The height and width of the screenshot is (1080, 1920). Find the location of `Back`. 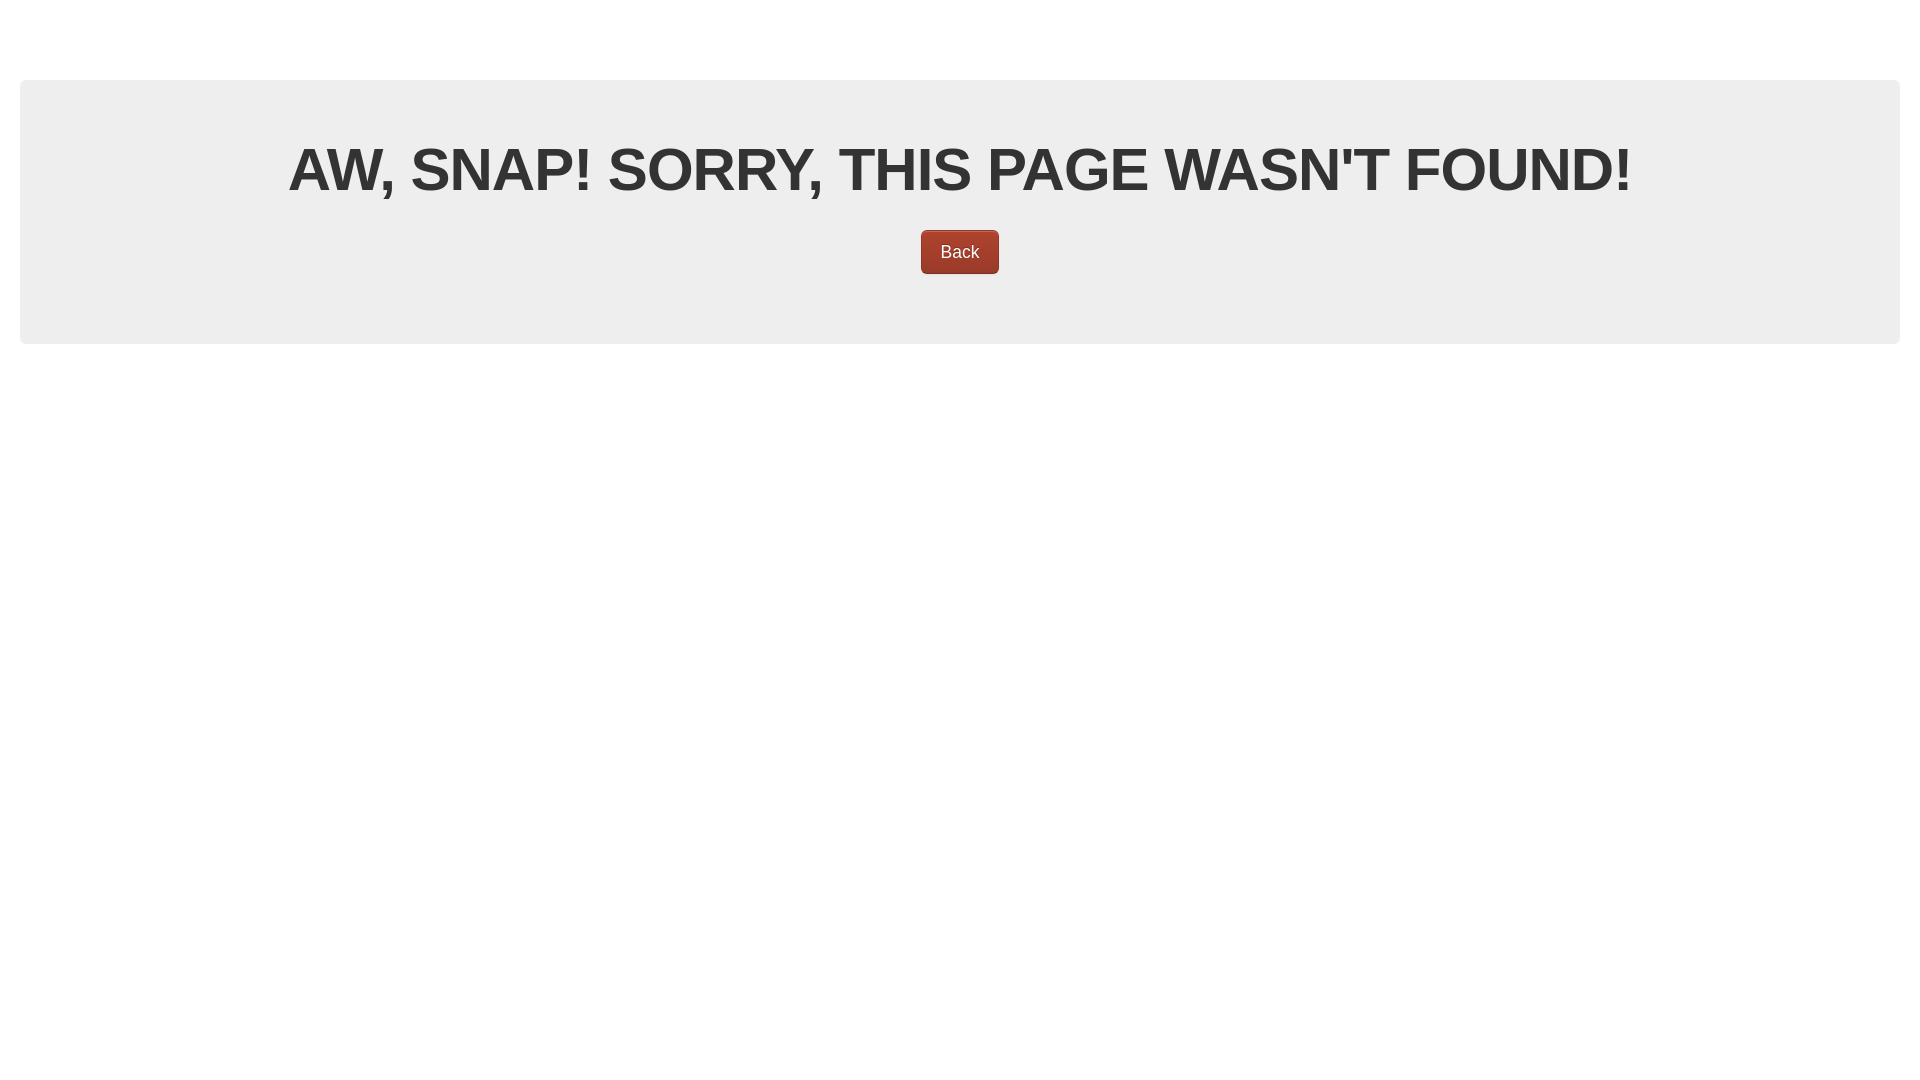

Back is located at coordinates (960, 252).